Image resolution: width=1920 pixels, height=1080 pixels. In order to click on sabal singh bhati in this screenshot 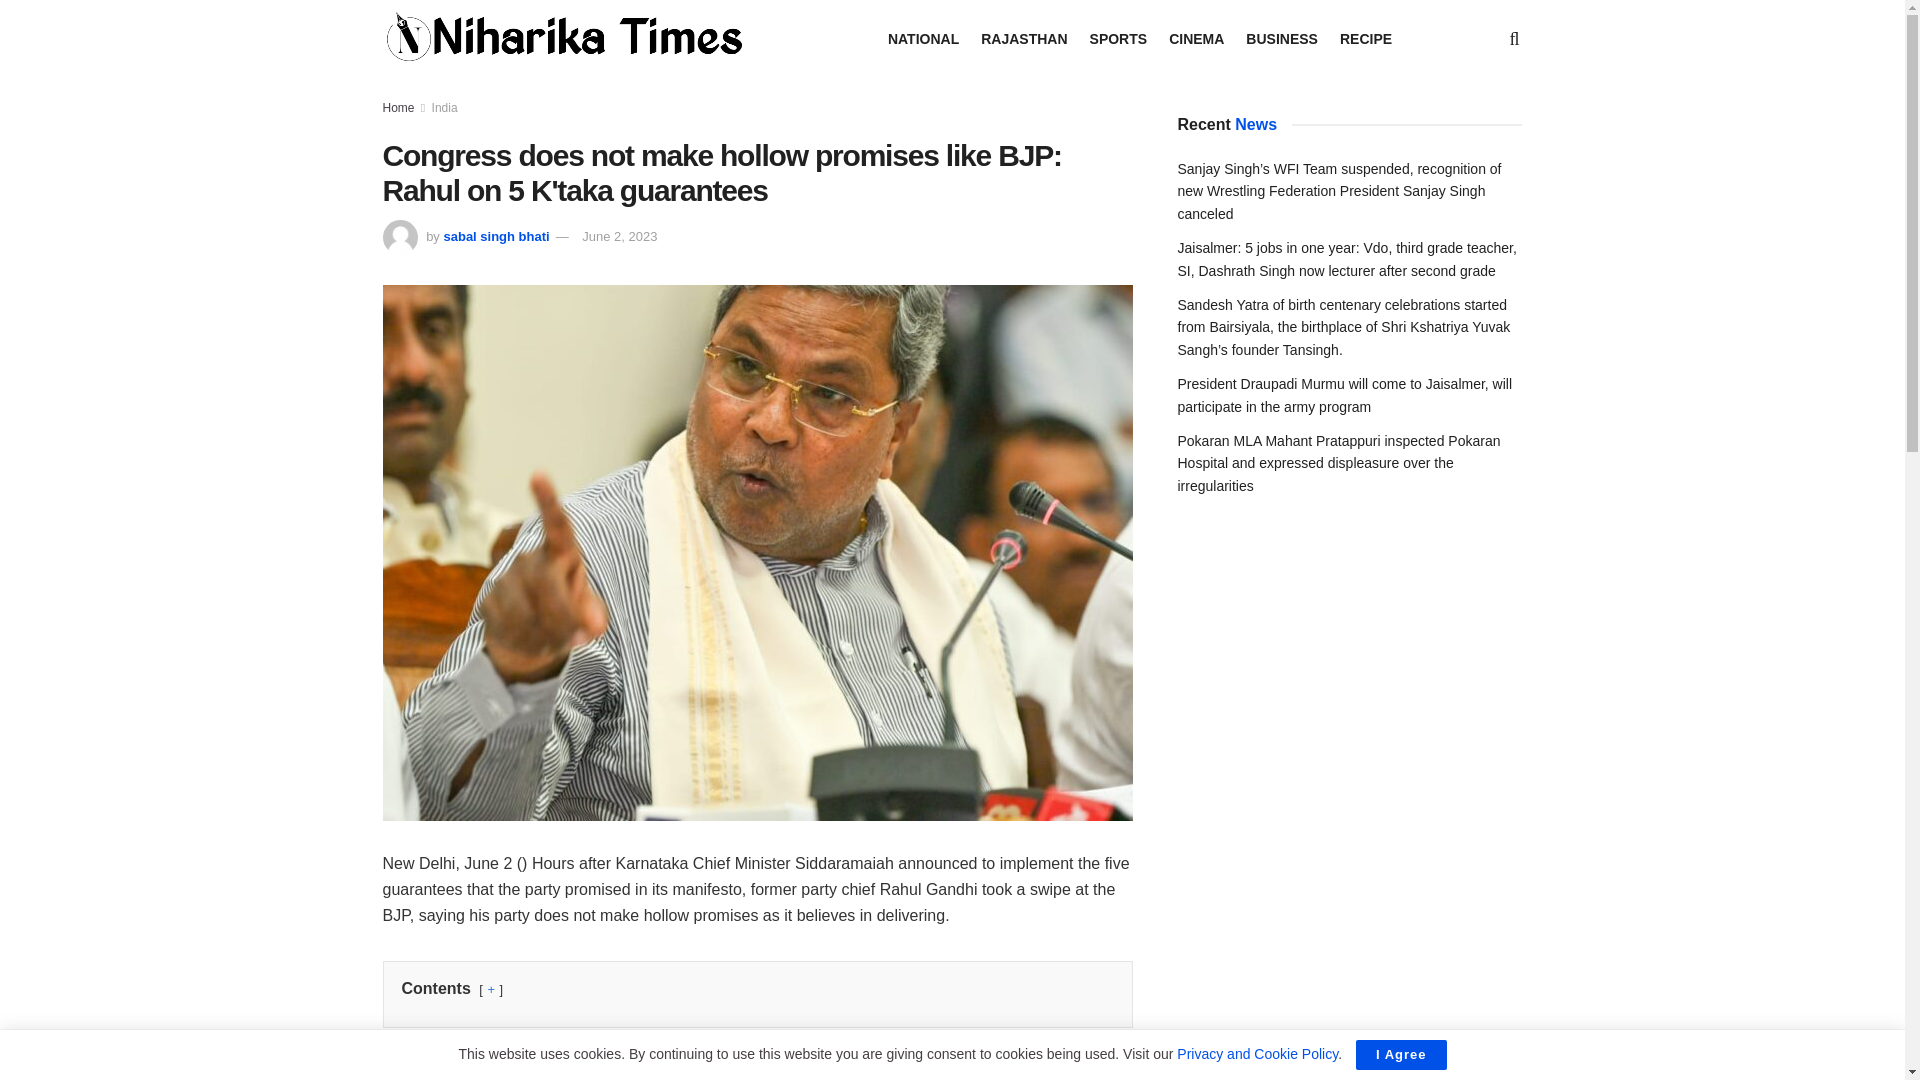, I will do `click(496, 236)`.